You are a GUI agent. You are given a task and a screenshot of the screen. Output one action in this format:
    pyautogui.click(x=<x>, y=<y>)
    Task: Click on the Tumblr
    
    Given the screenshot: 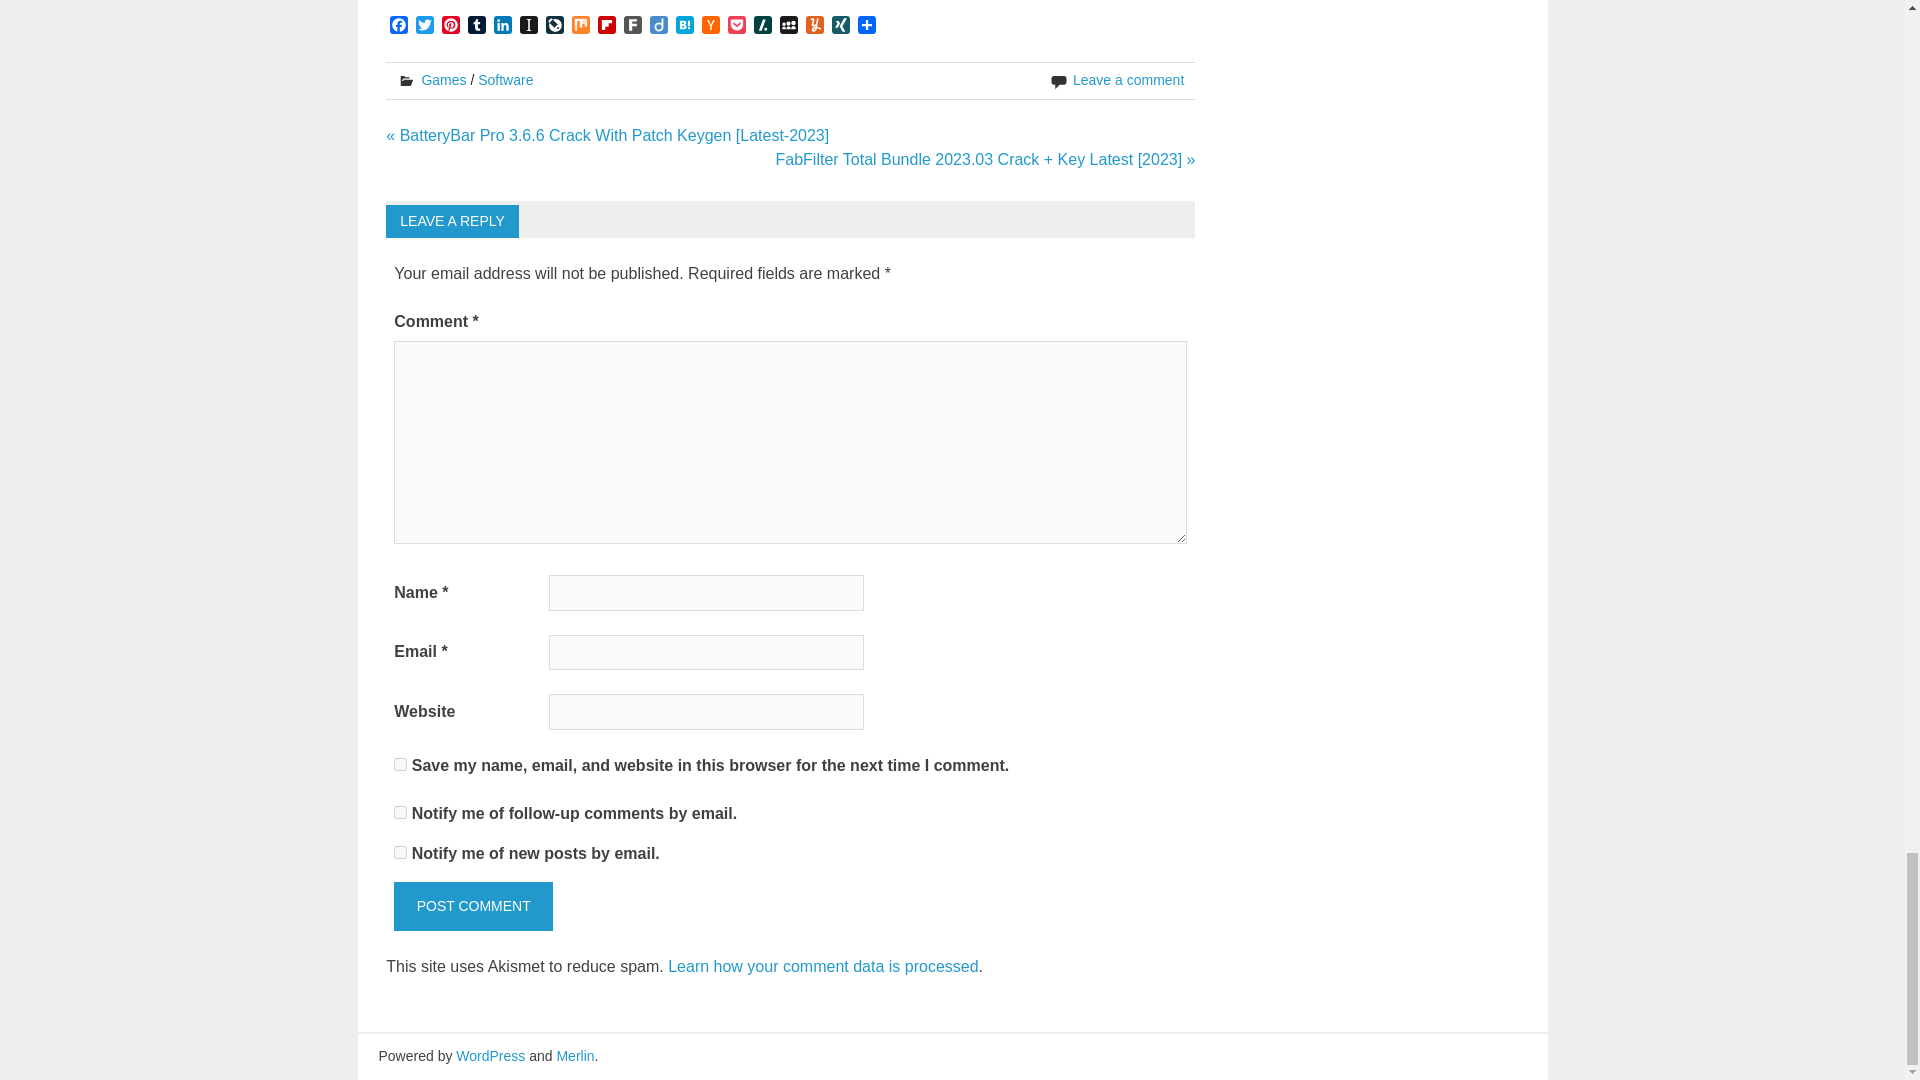 What is the action you would take?
    pyautogui.click(x=476, y=26)
    